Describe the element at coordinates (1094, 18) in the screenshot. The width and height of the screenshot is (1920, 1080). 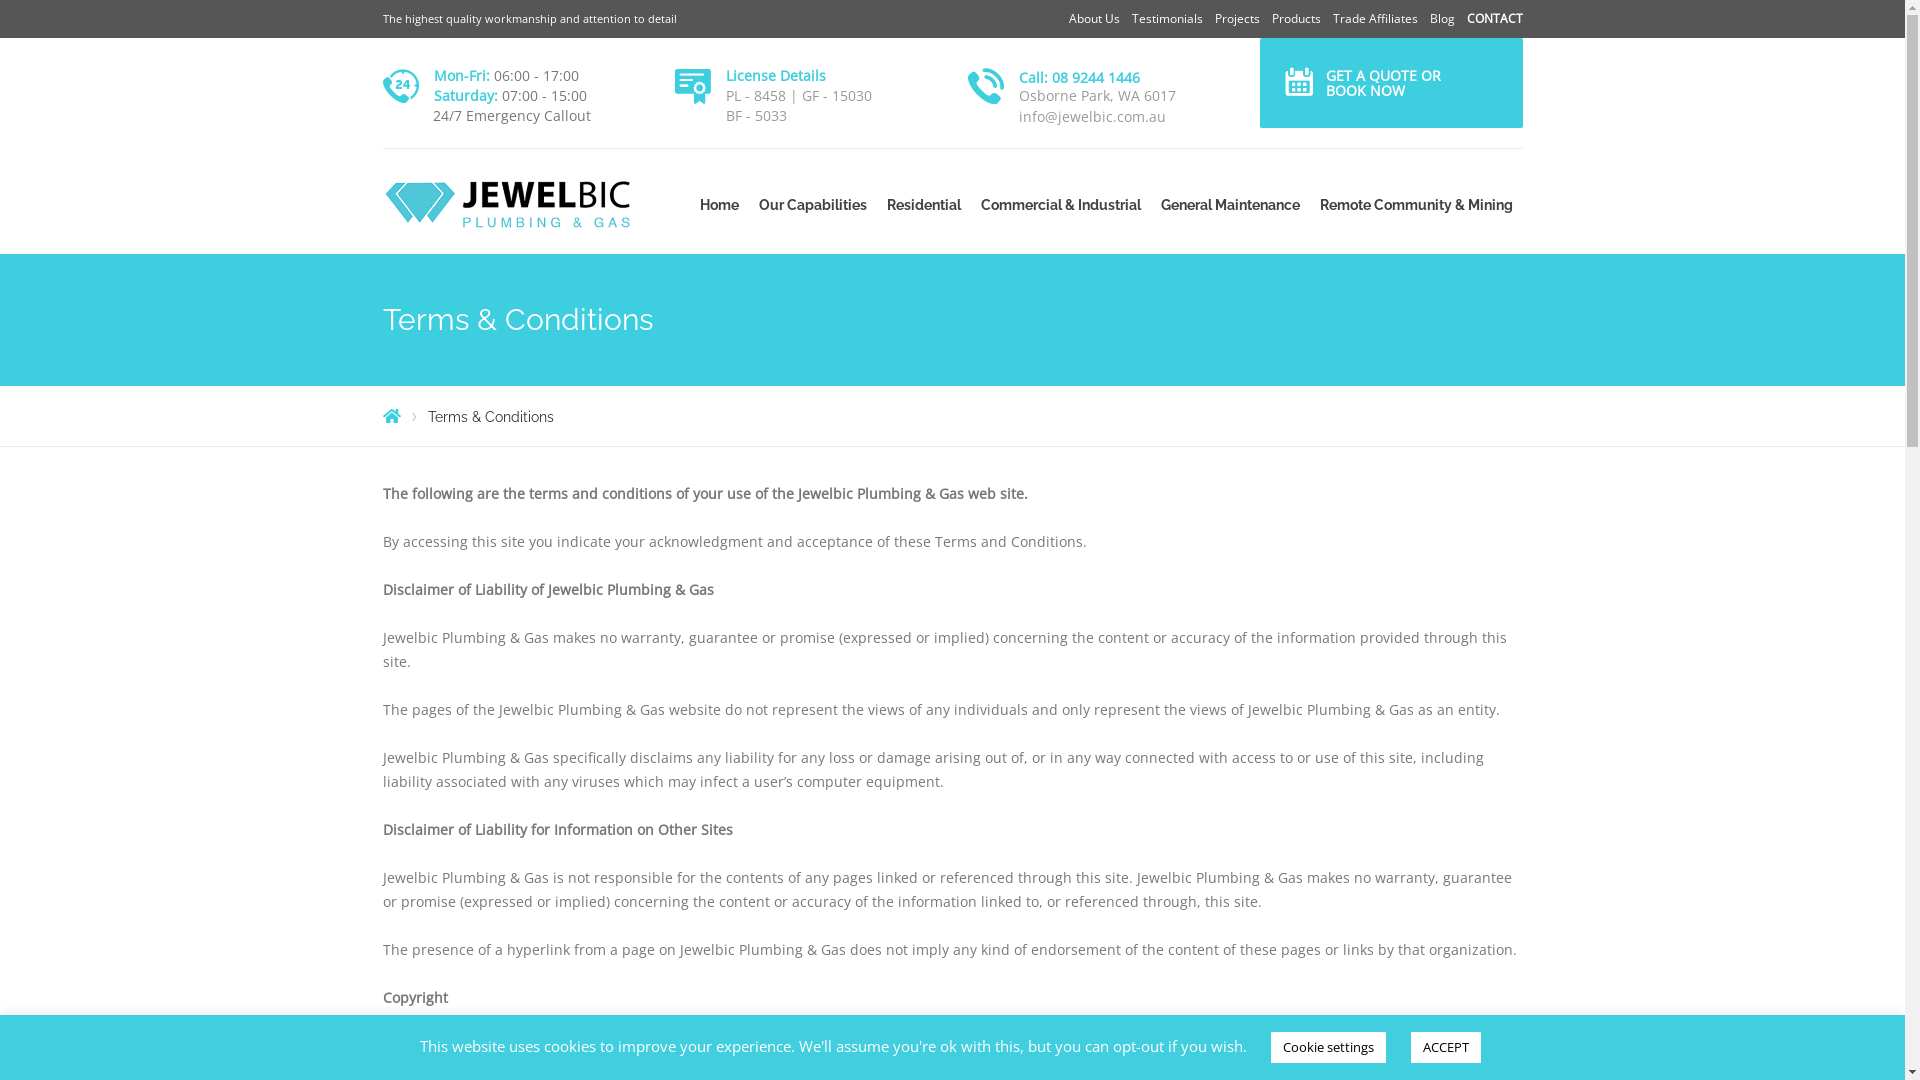
I see `About Us` at that location.